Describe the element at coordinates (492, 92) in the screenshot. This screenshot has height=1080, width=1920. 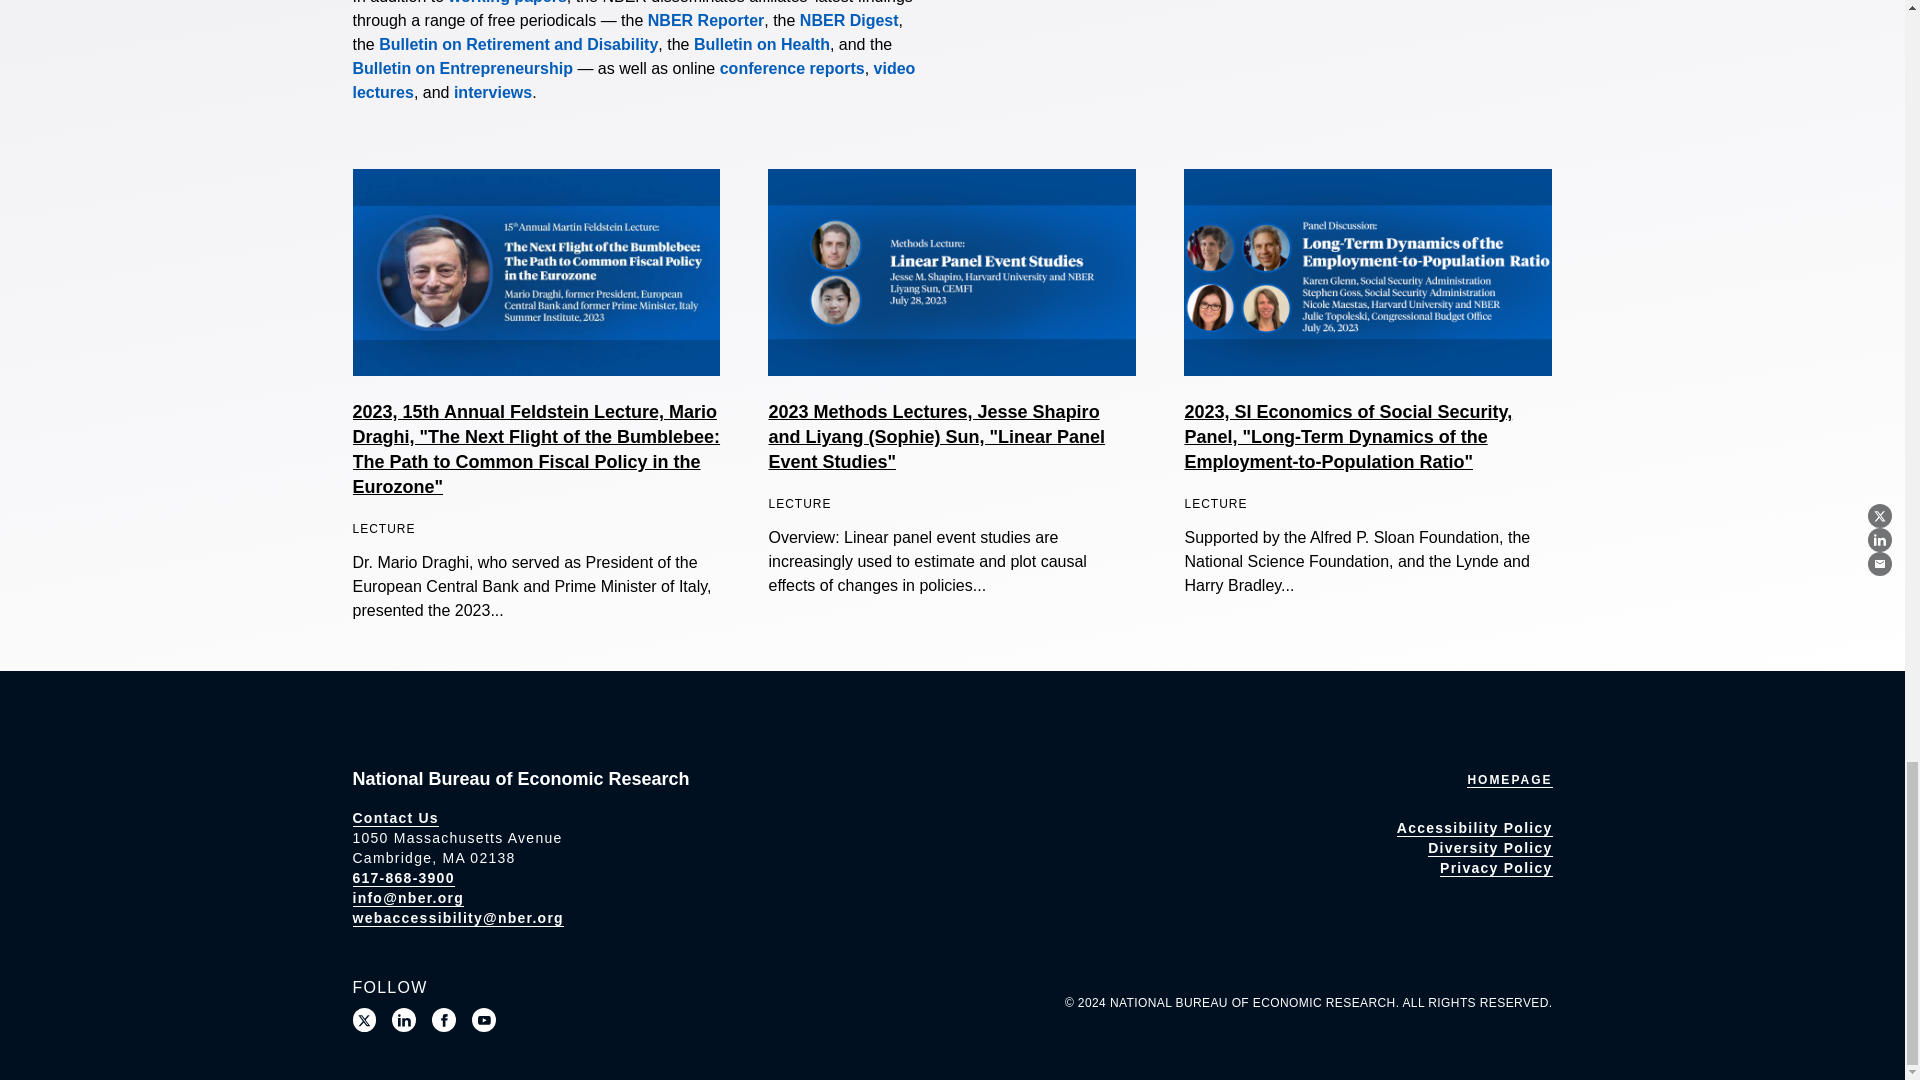
I see `Research Spotlights` at that location.